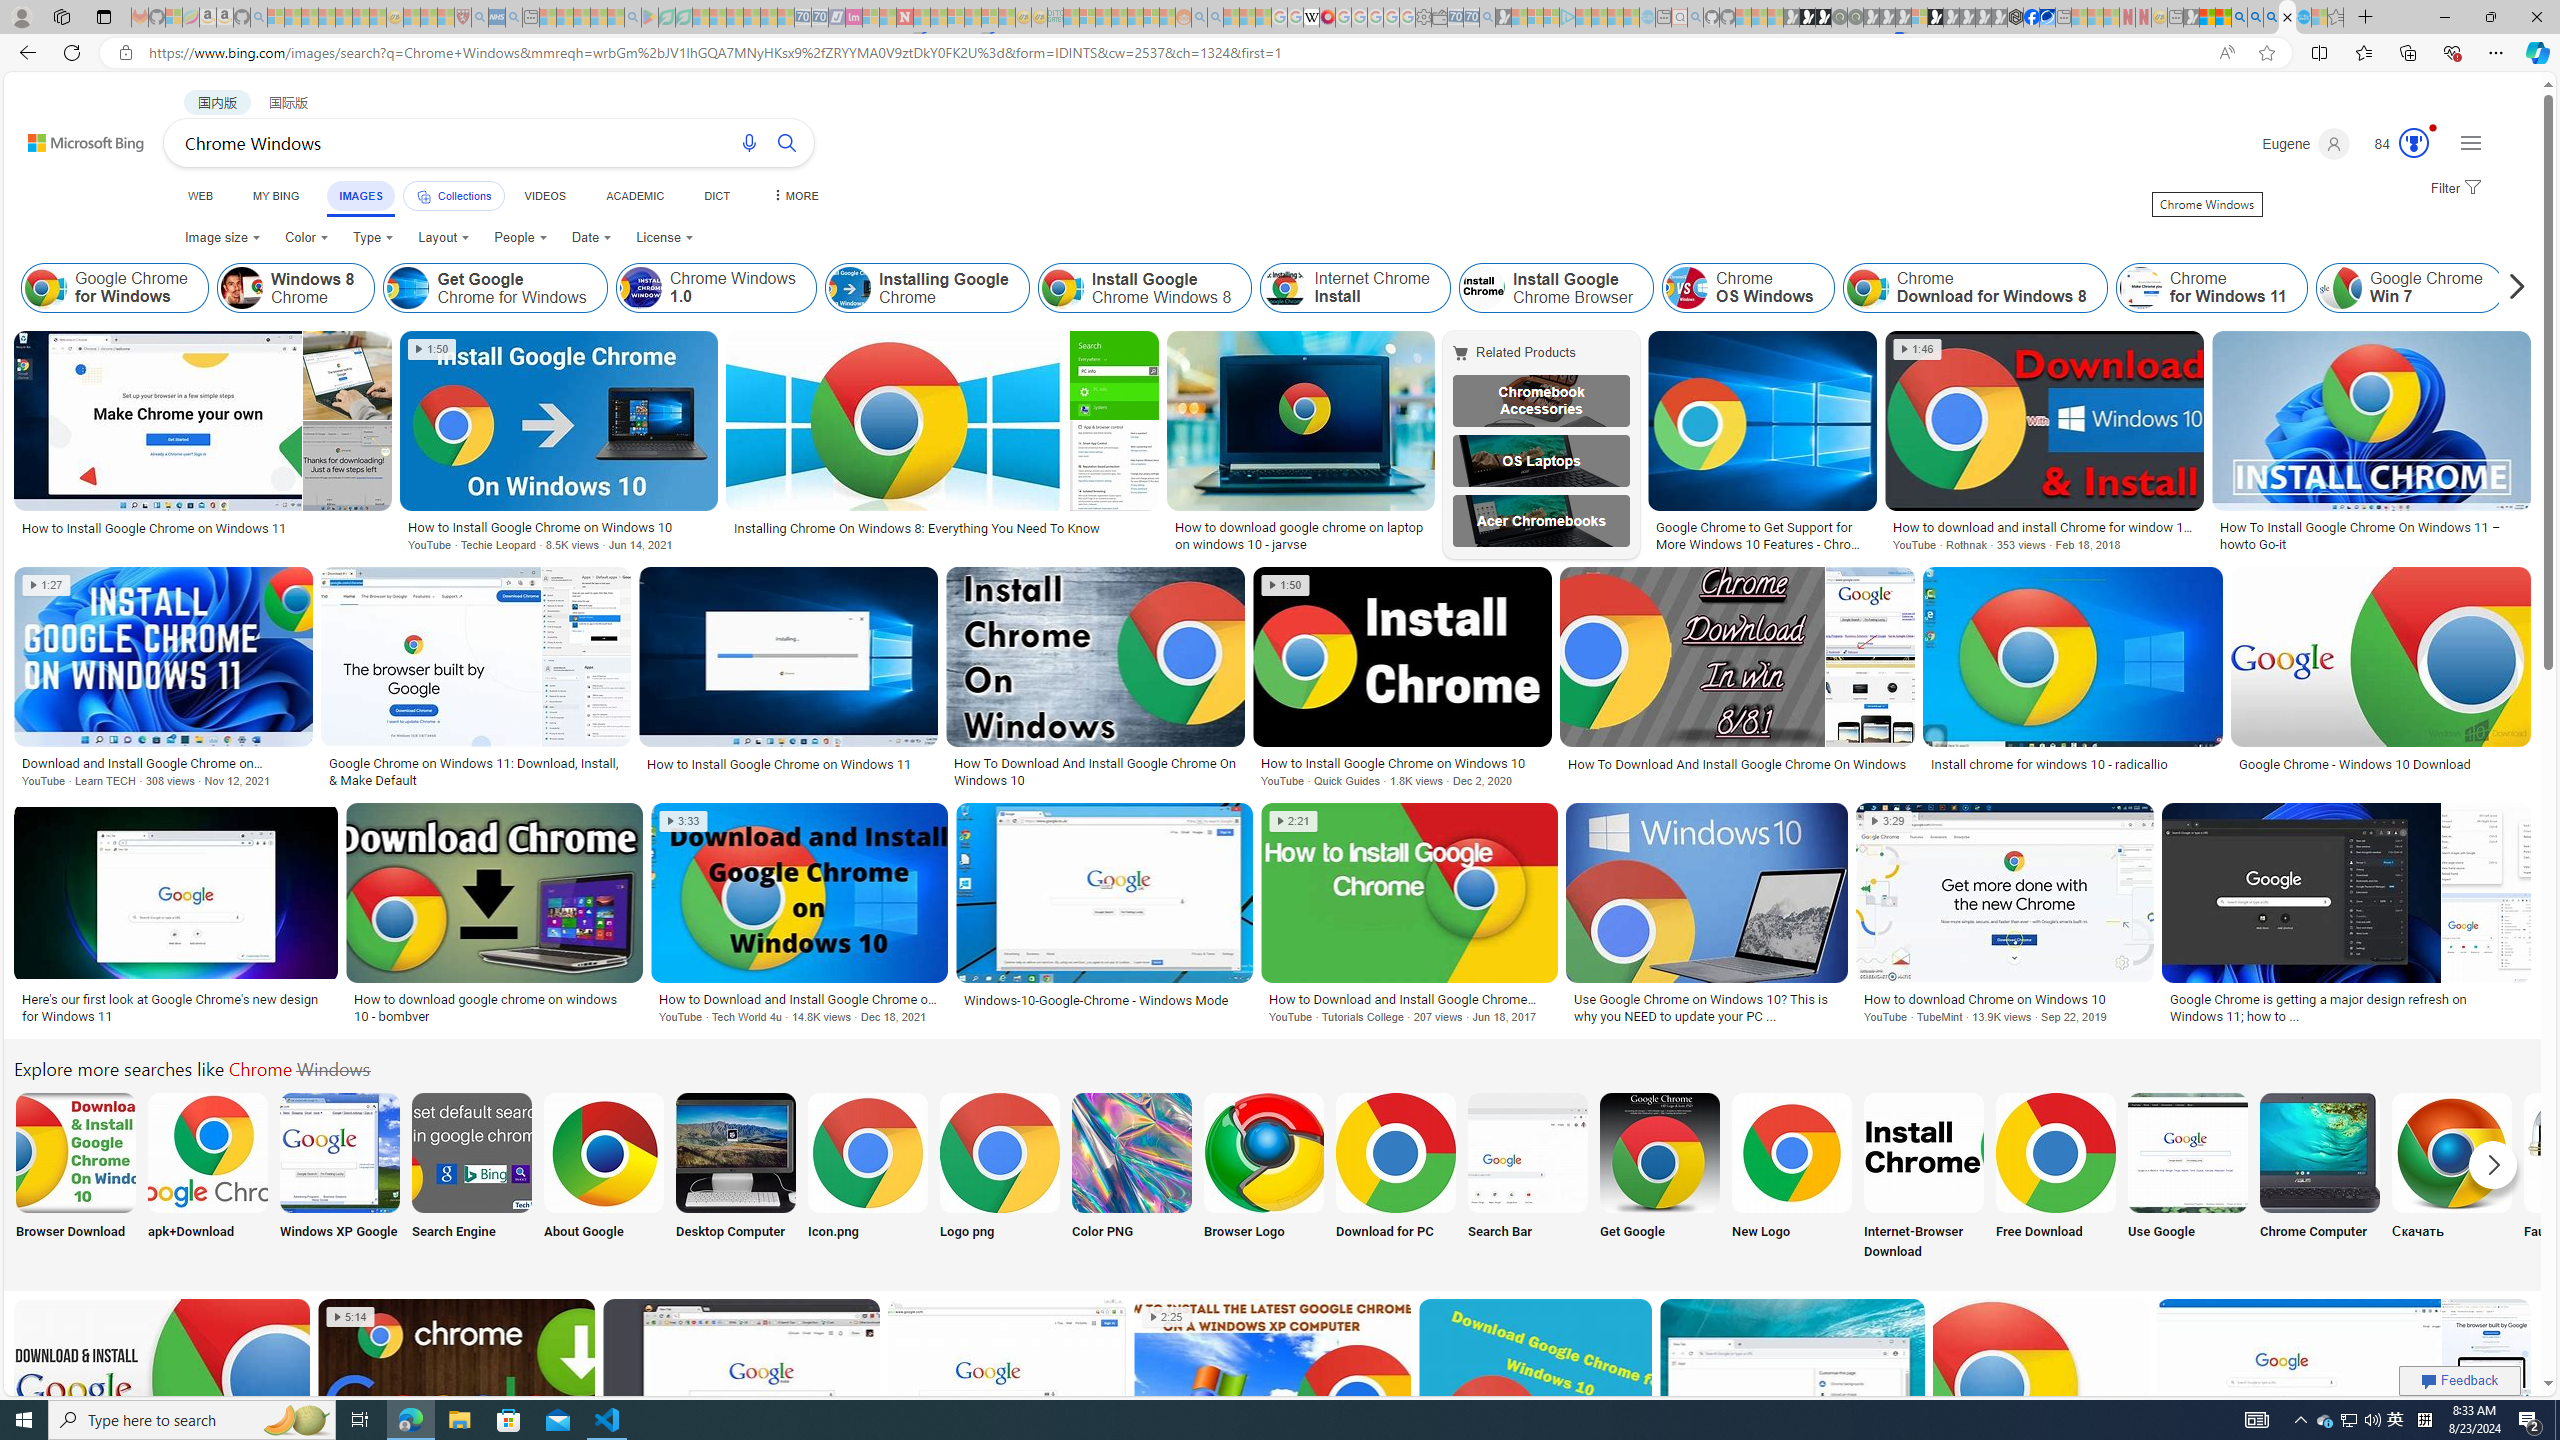  I want to click on Microsoft Rewards 84, so click(2396, 144).